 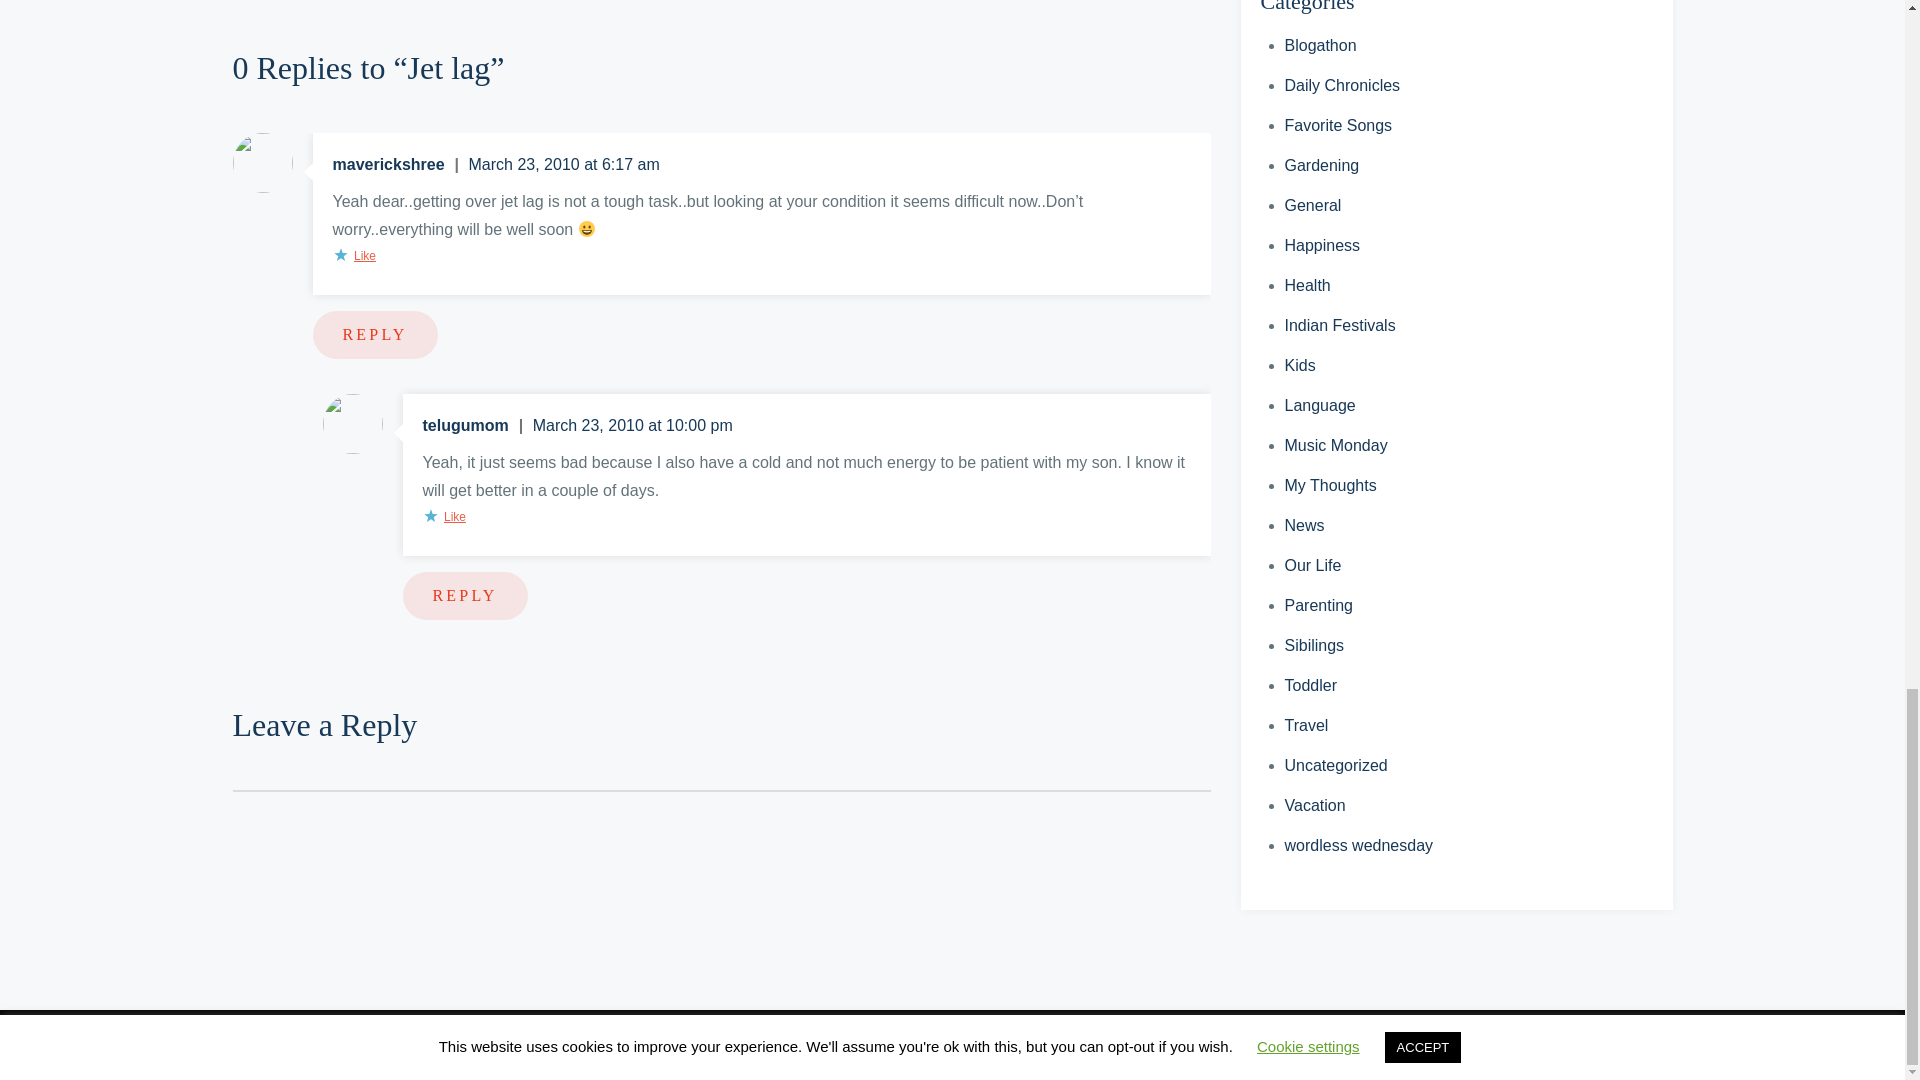 What do you see at coordinates (390, 165) in the screenshot?
I see `maverickshree` at bounding box center [390, 165].